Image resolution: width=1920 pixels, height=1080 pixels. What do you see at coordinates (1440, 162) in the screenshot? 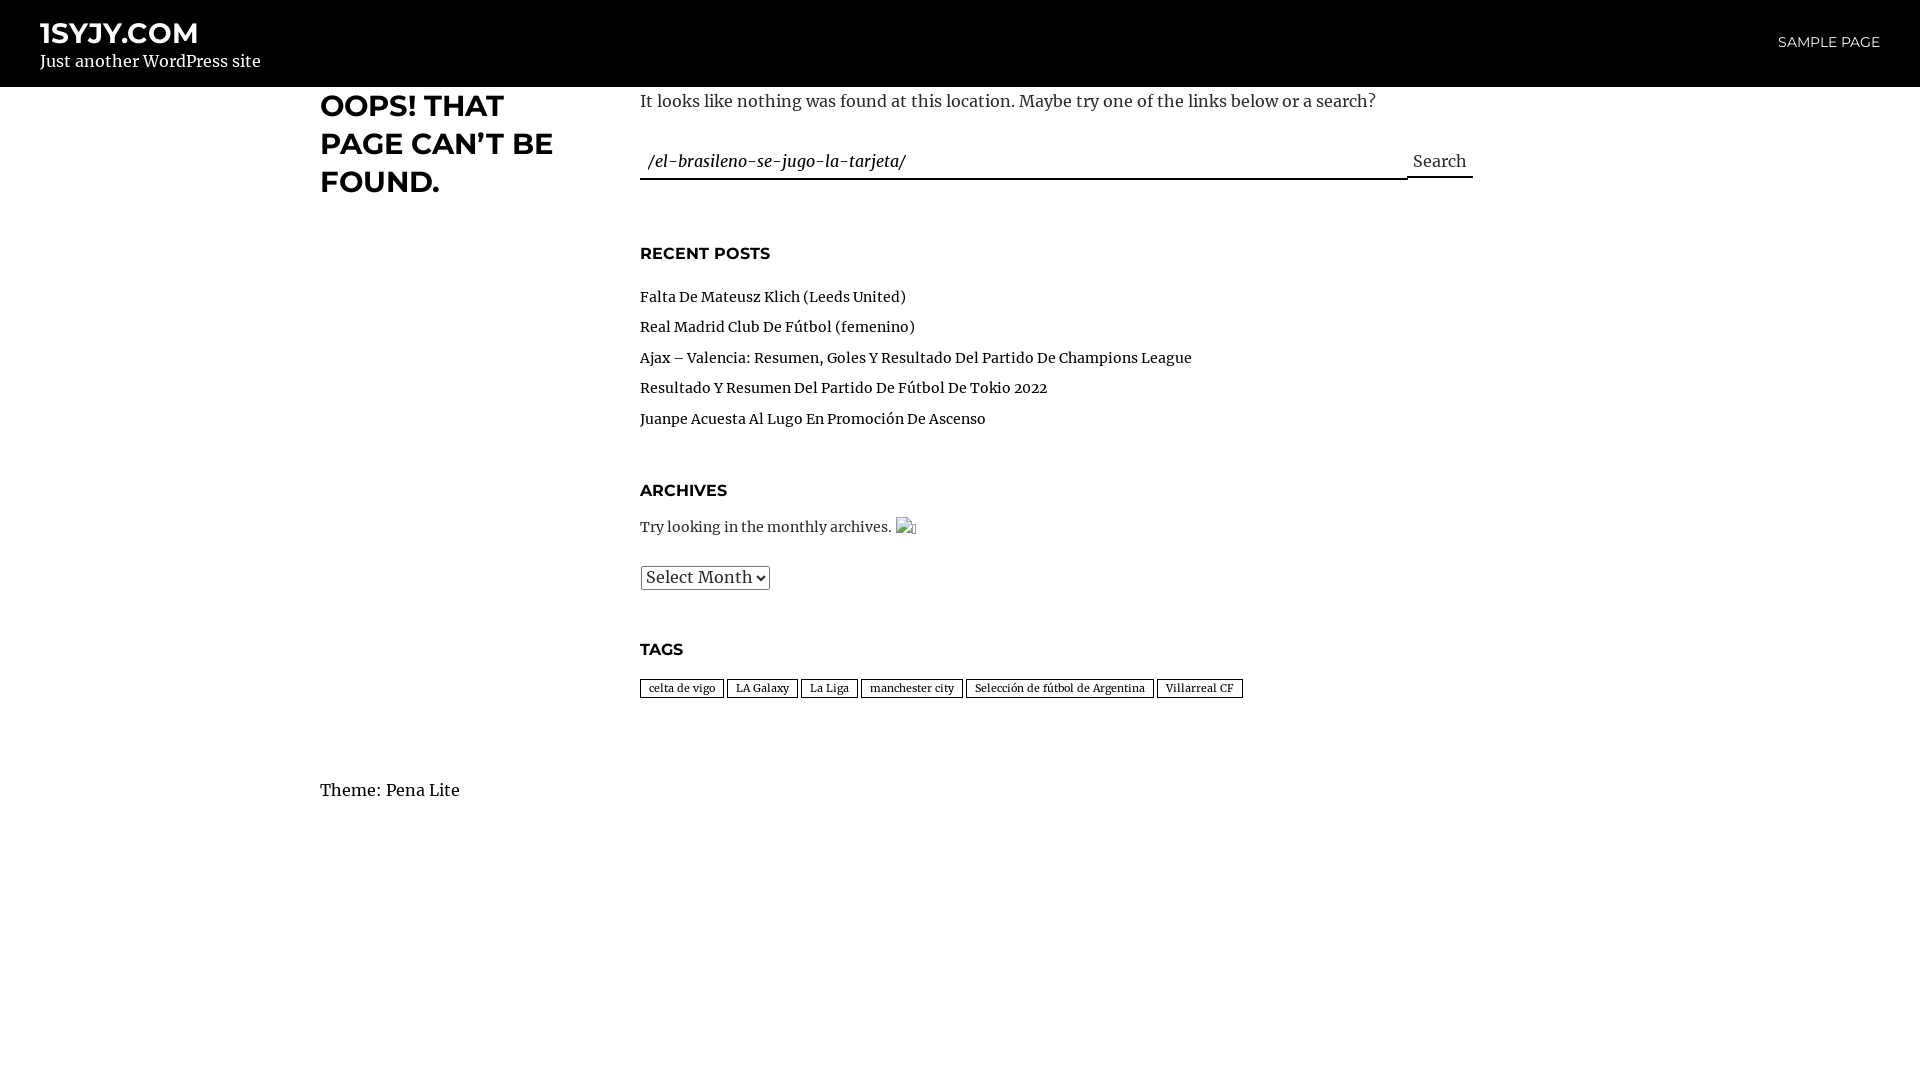
I see `Search` at bounding box center [1440, 162].